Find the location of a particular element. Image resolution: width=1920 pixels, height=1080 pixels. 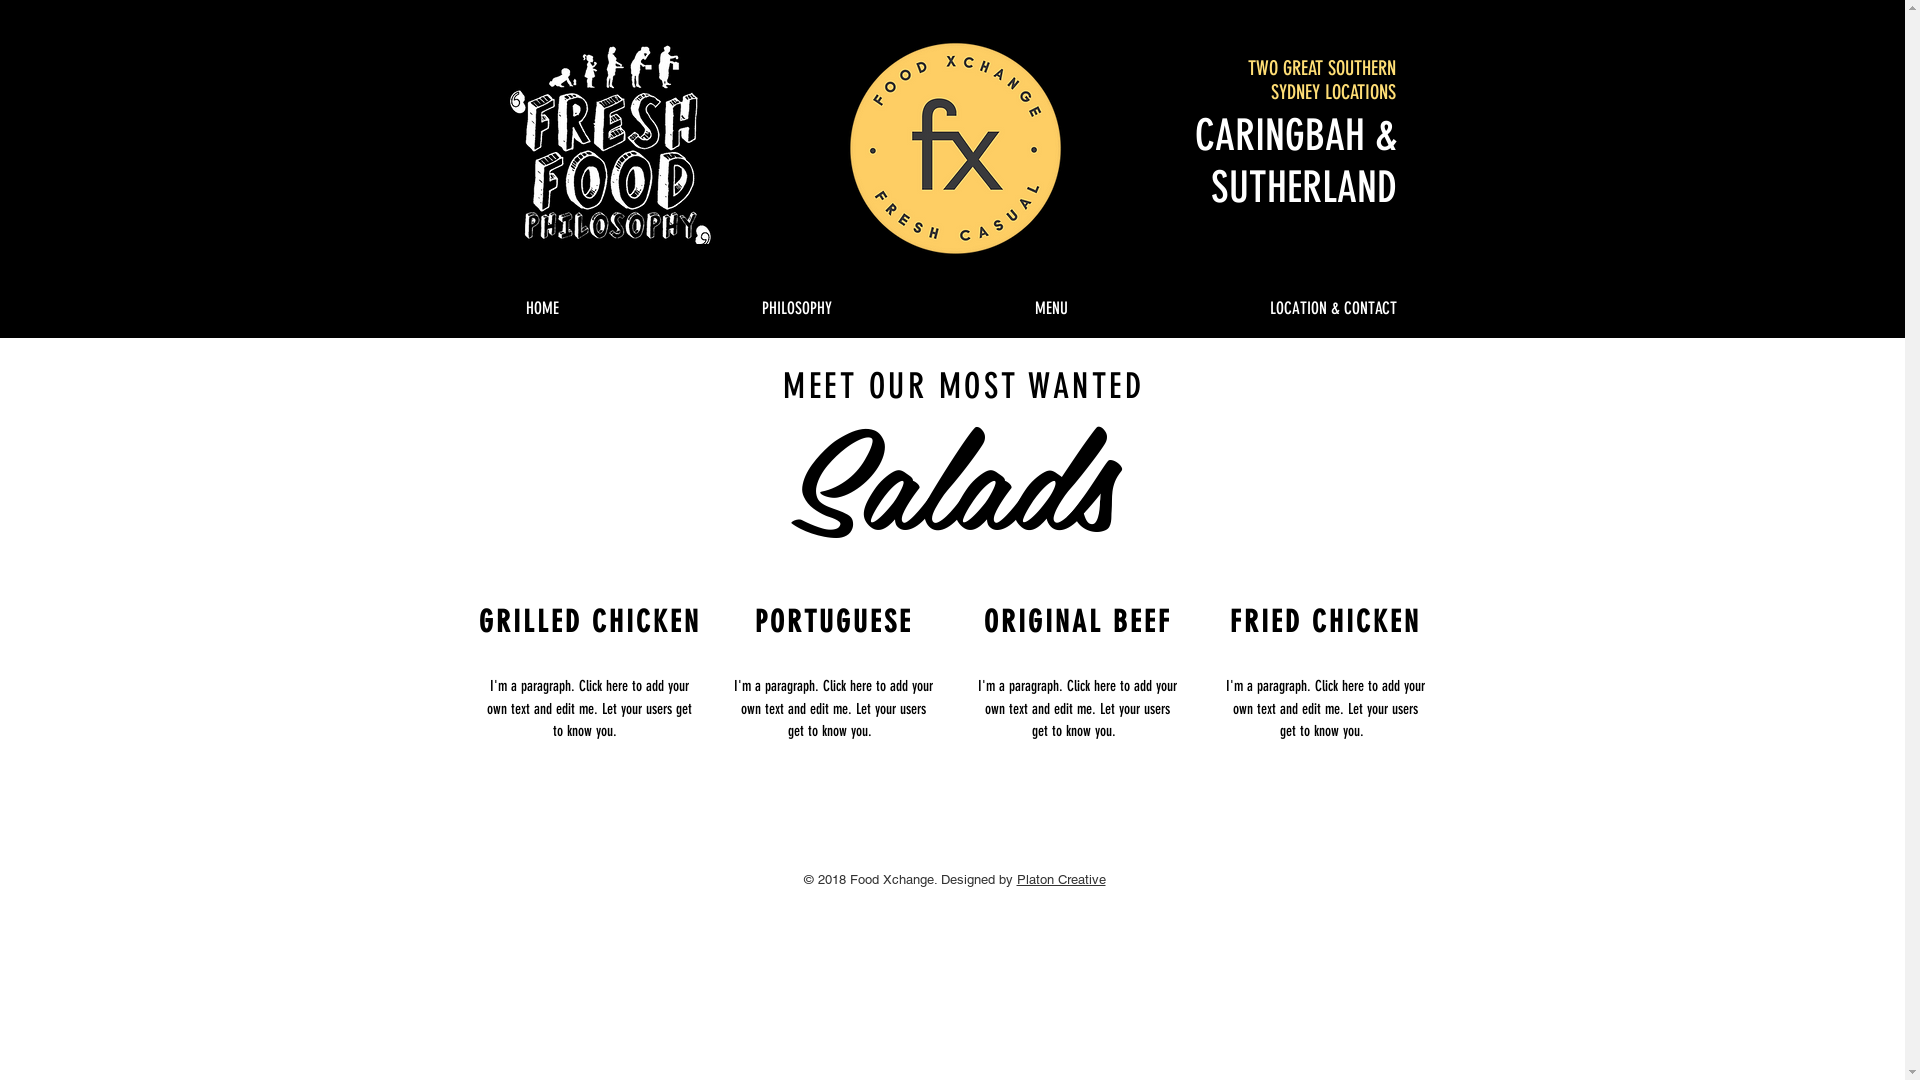

Platon Creative is located at coordinates (1060, 880).